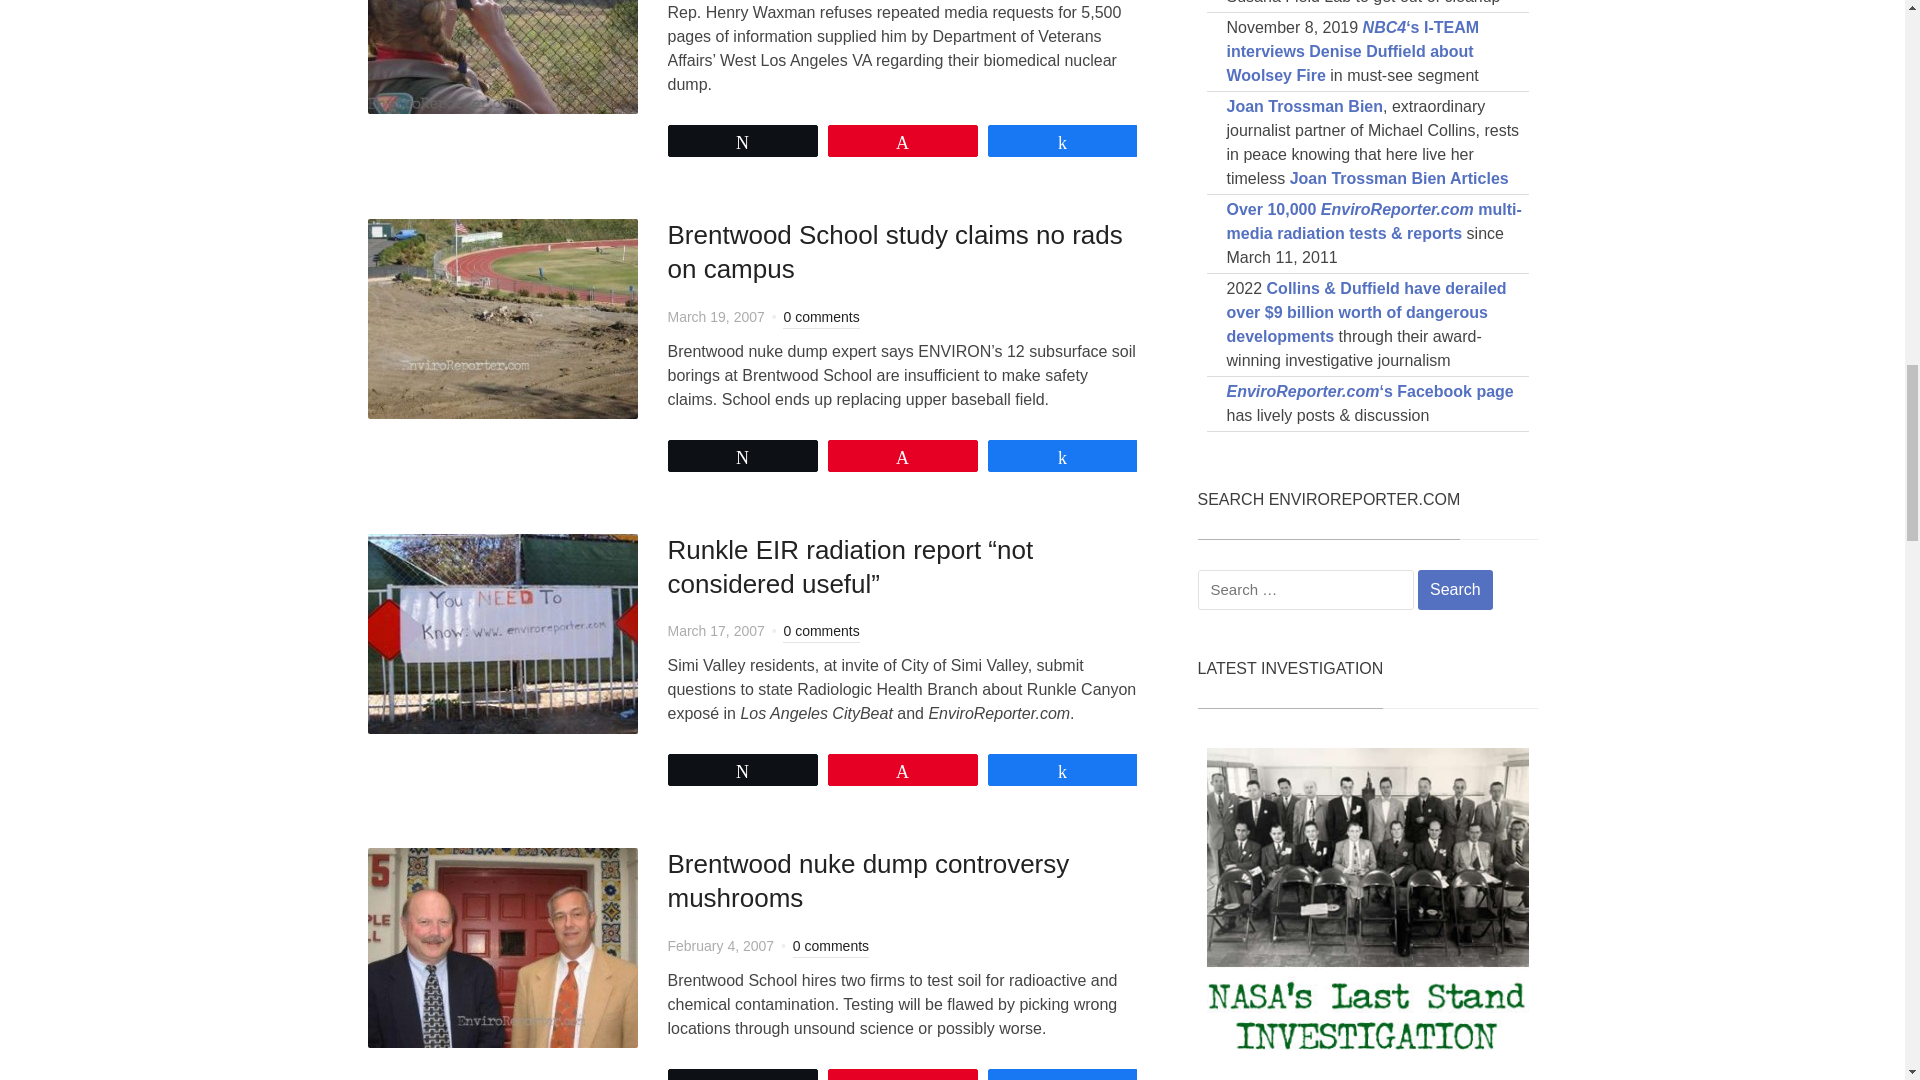  I want to click on Brentwood School study claims no rads on campus, so click(502, 317).